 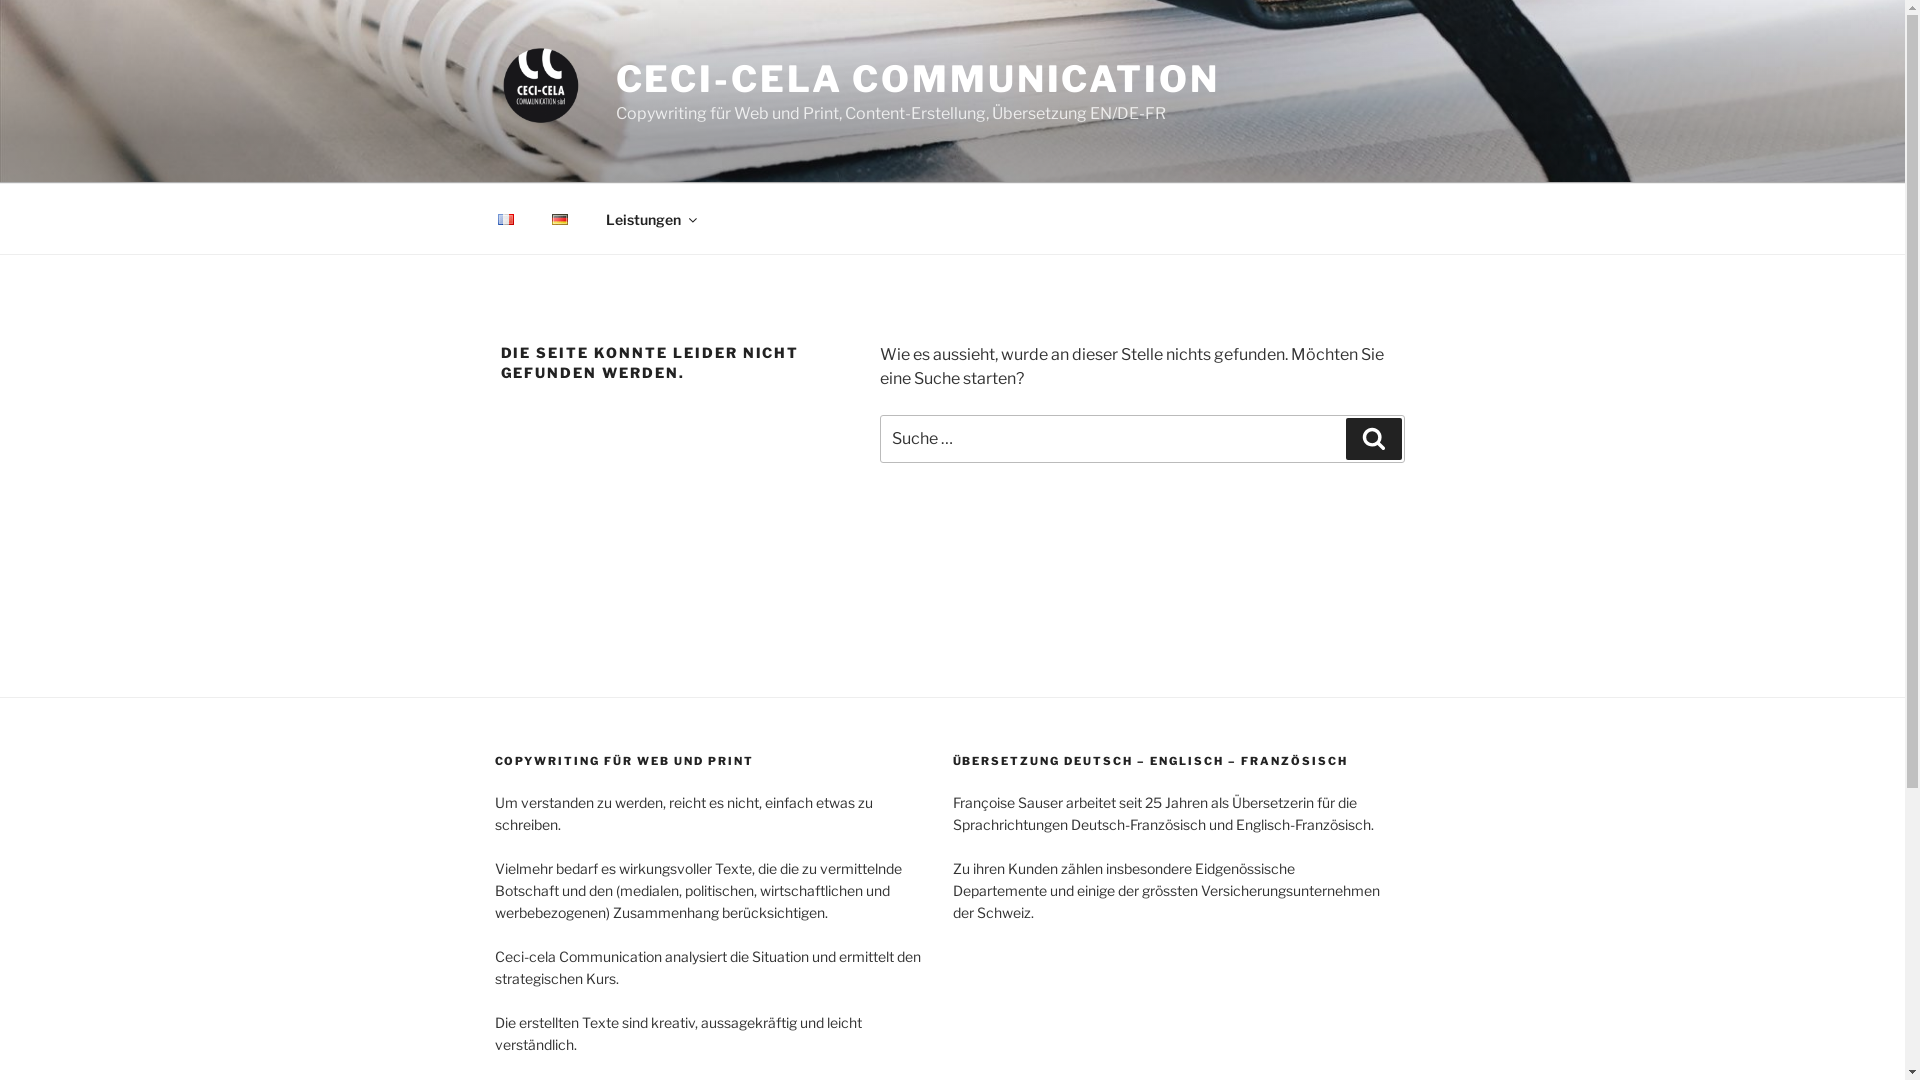 I want to click on Suche, so click(x=1374, y=439).